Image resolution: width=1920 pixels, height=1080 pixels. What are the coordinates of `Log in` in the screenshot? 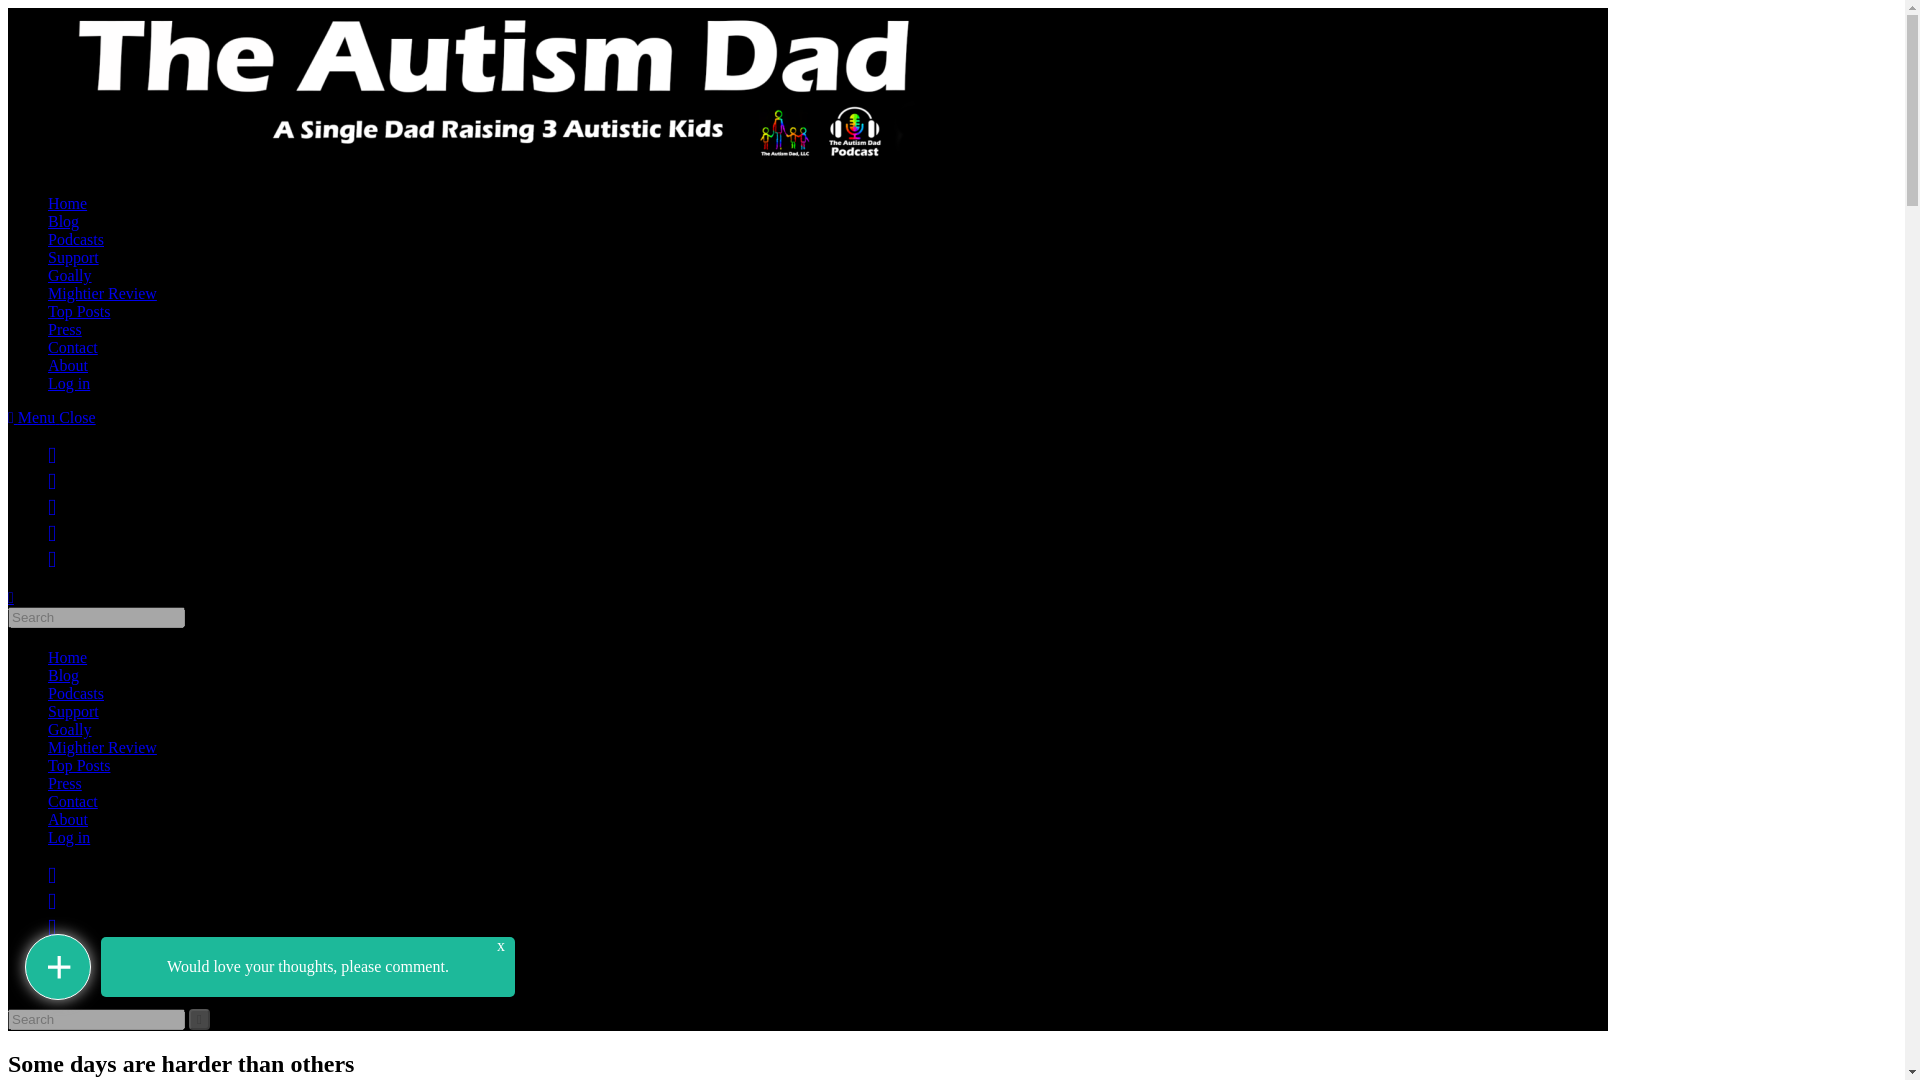 It's located at (69, 383).